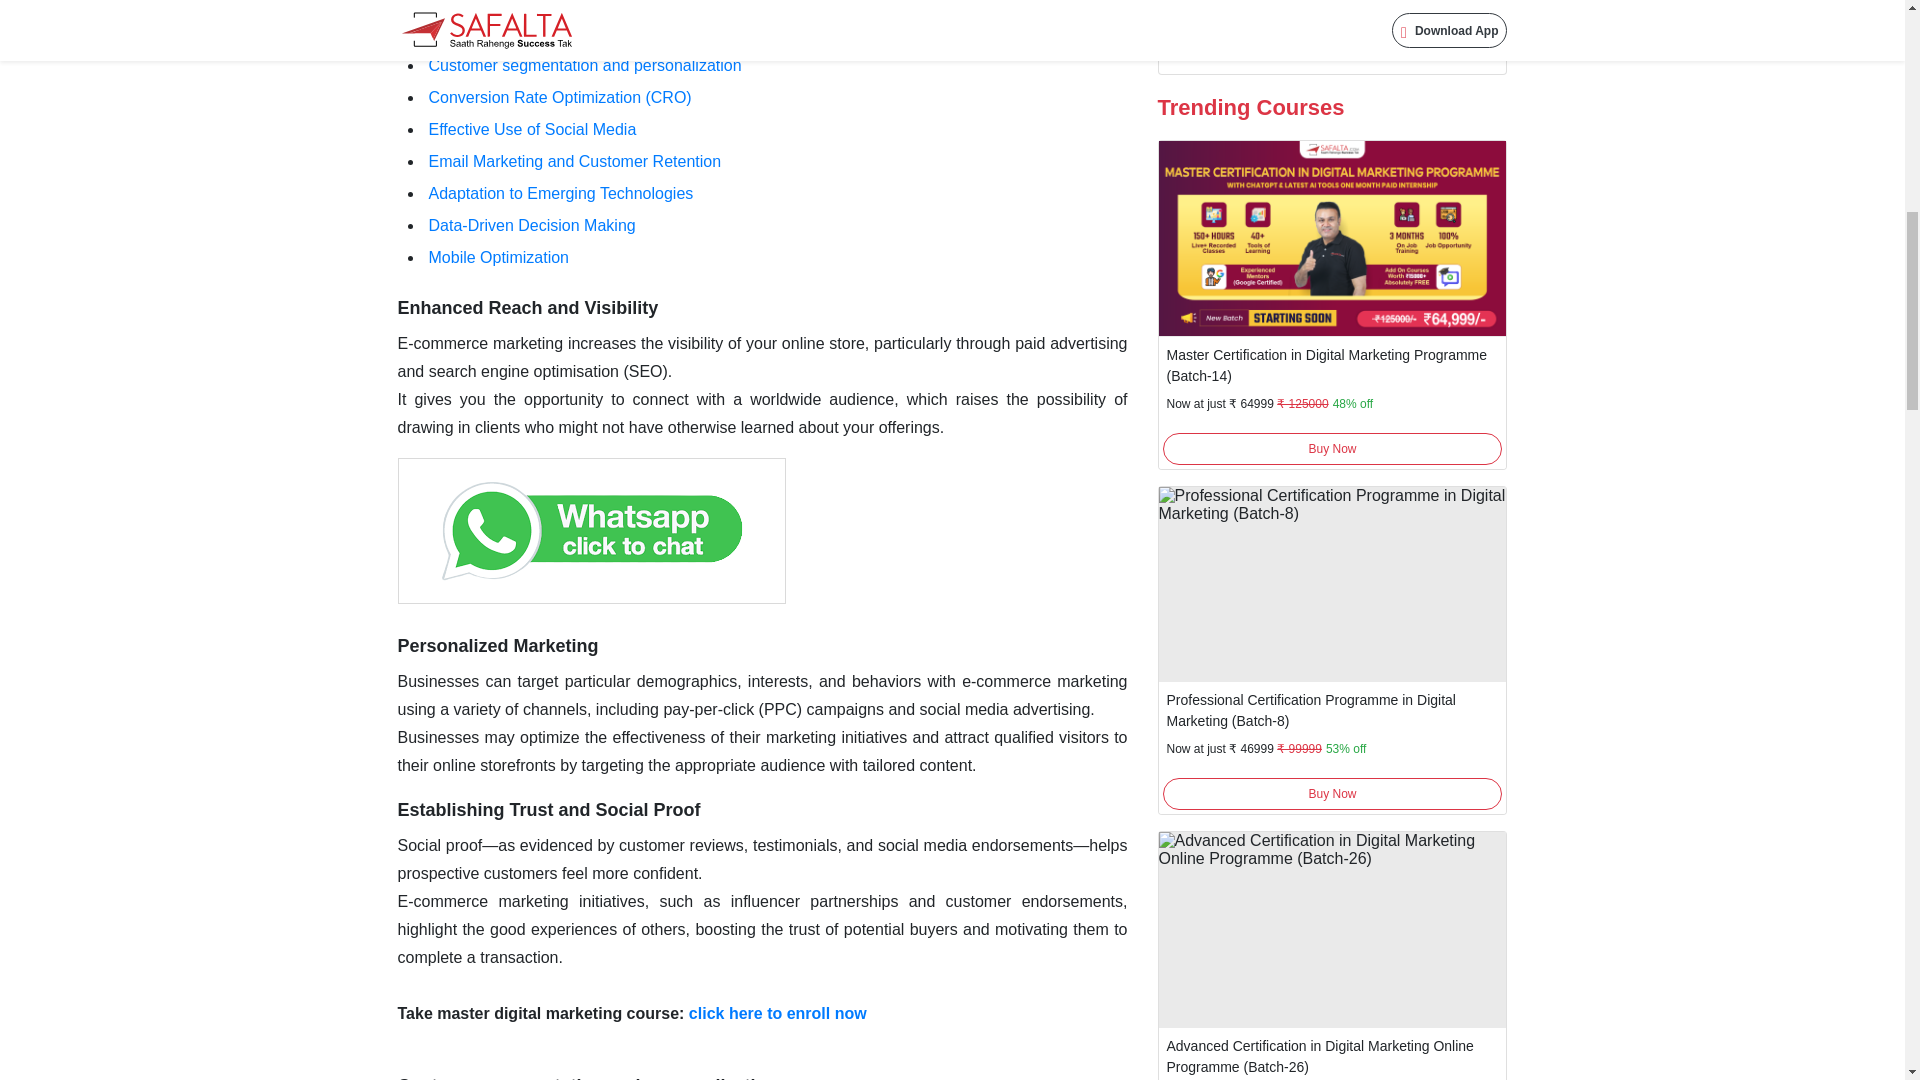 The image size is (1920, 1080). What do you see at coordinates (548, 810) in the screenshot?
I see `Establishing Trust and Social Proof` at bounding box center [548, 810].